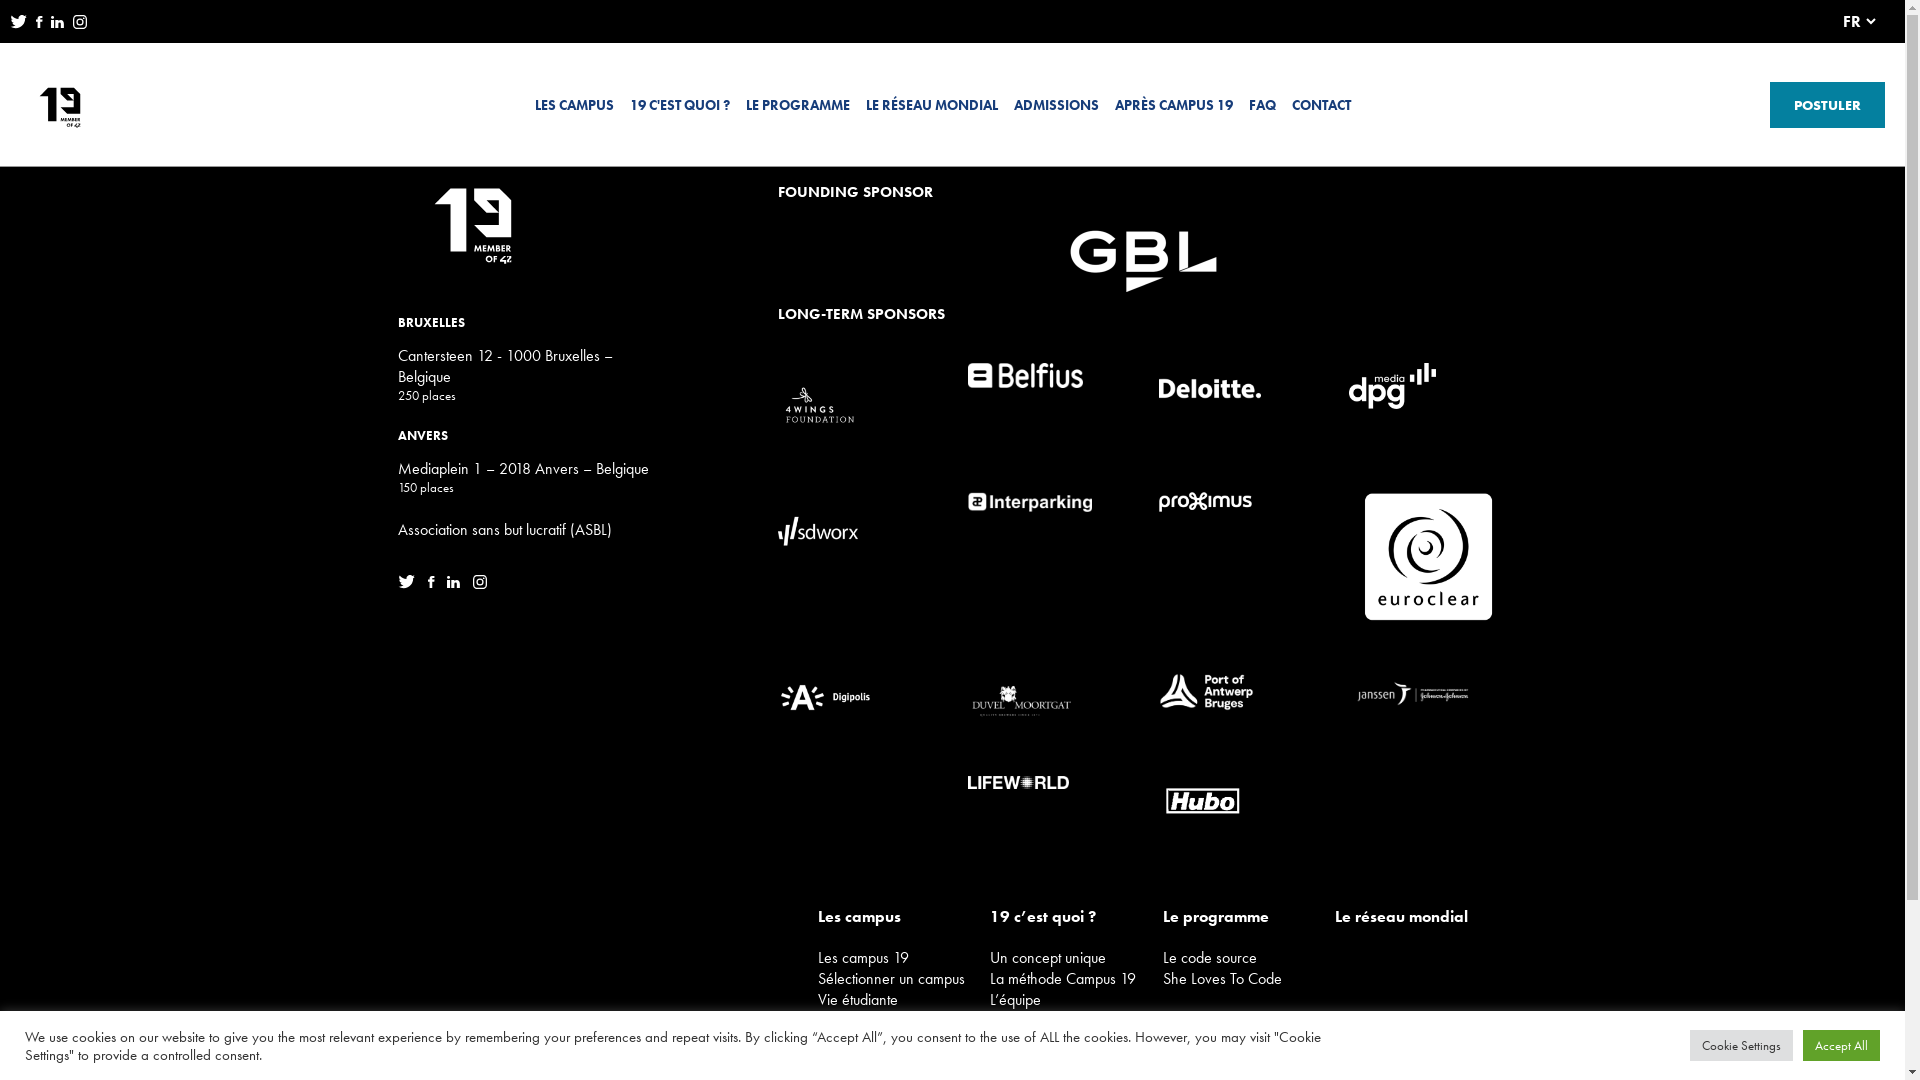  What do you see at coordinates (798, 105) in the screenshot?
I see `LE PROGRAMME` at bounding box center [798, 105].